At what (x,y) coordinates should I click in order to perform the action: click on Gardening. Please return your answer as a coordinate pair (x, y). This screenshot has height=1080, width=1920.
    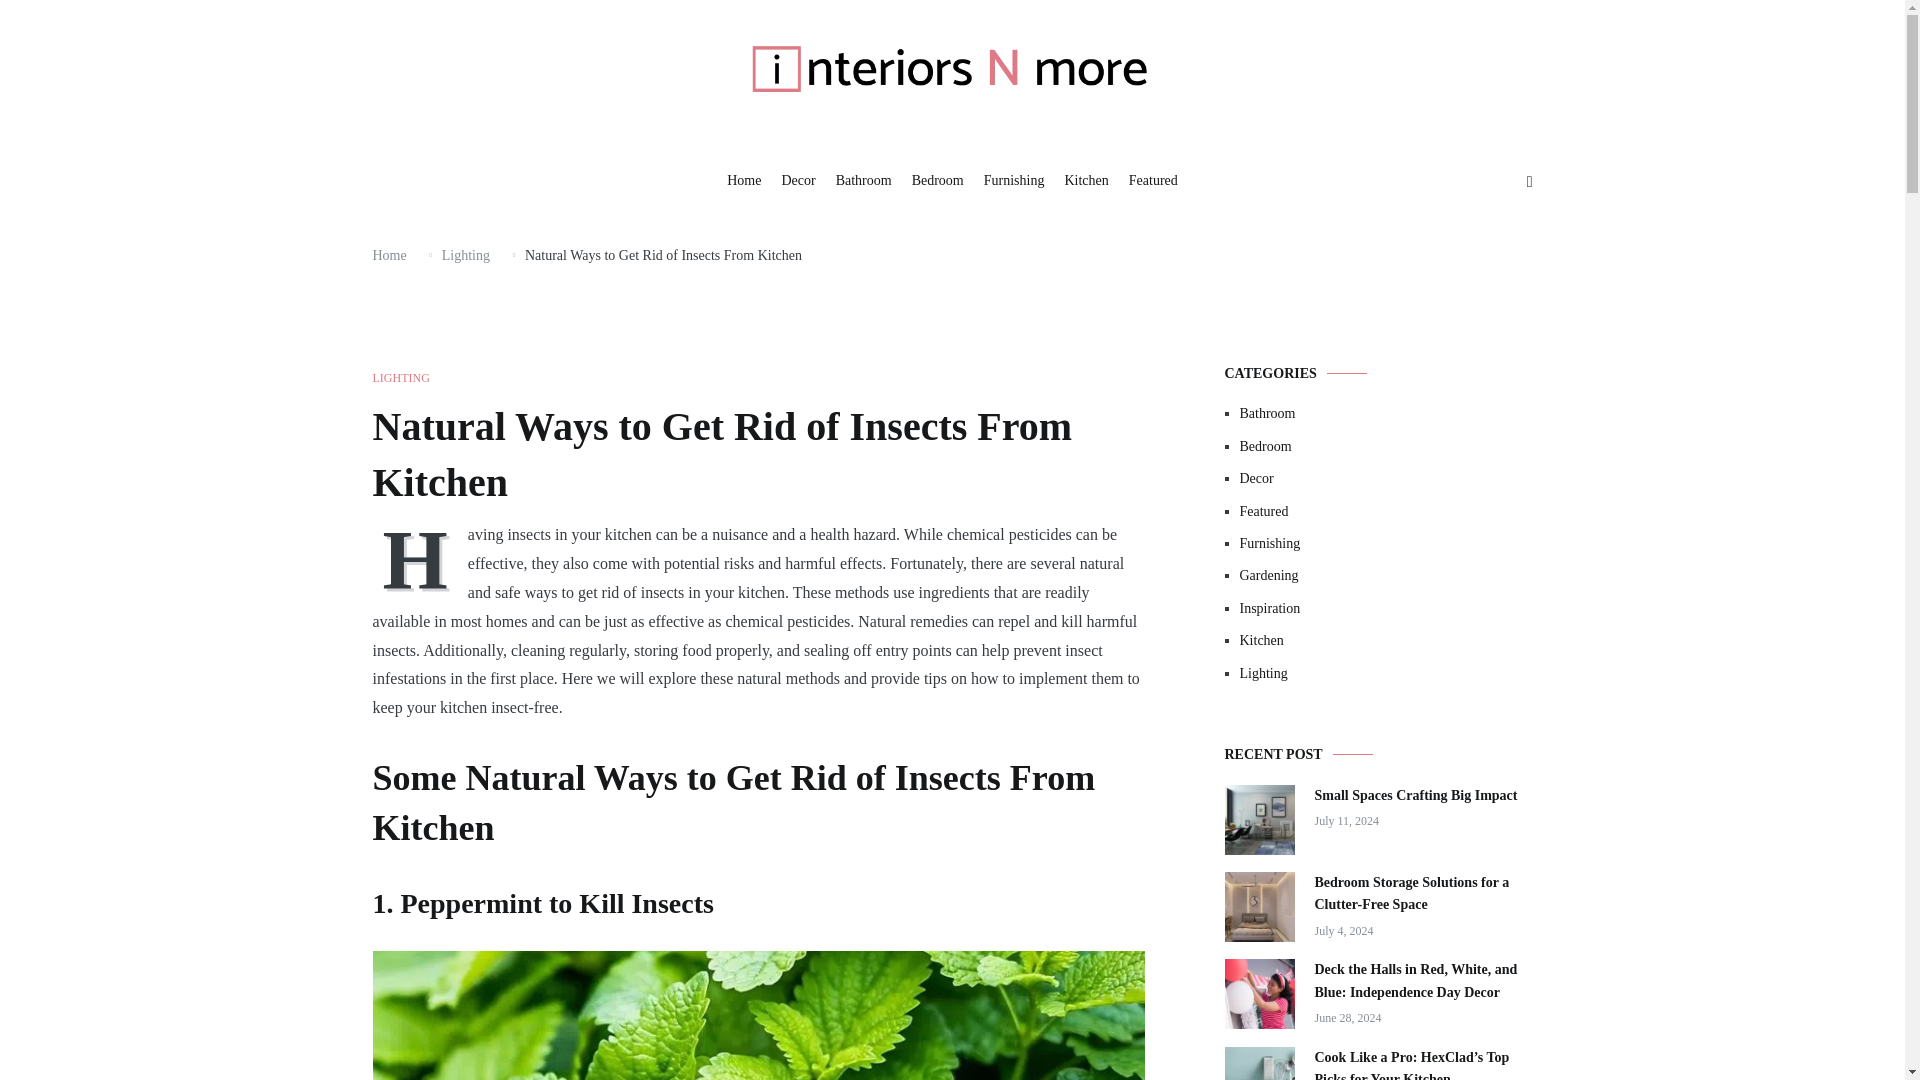
    Looking at the image, I should click on (1386, 576).